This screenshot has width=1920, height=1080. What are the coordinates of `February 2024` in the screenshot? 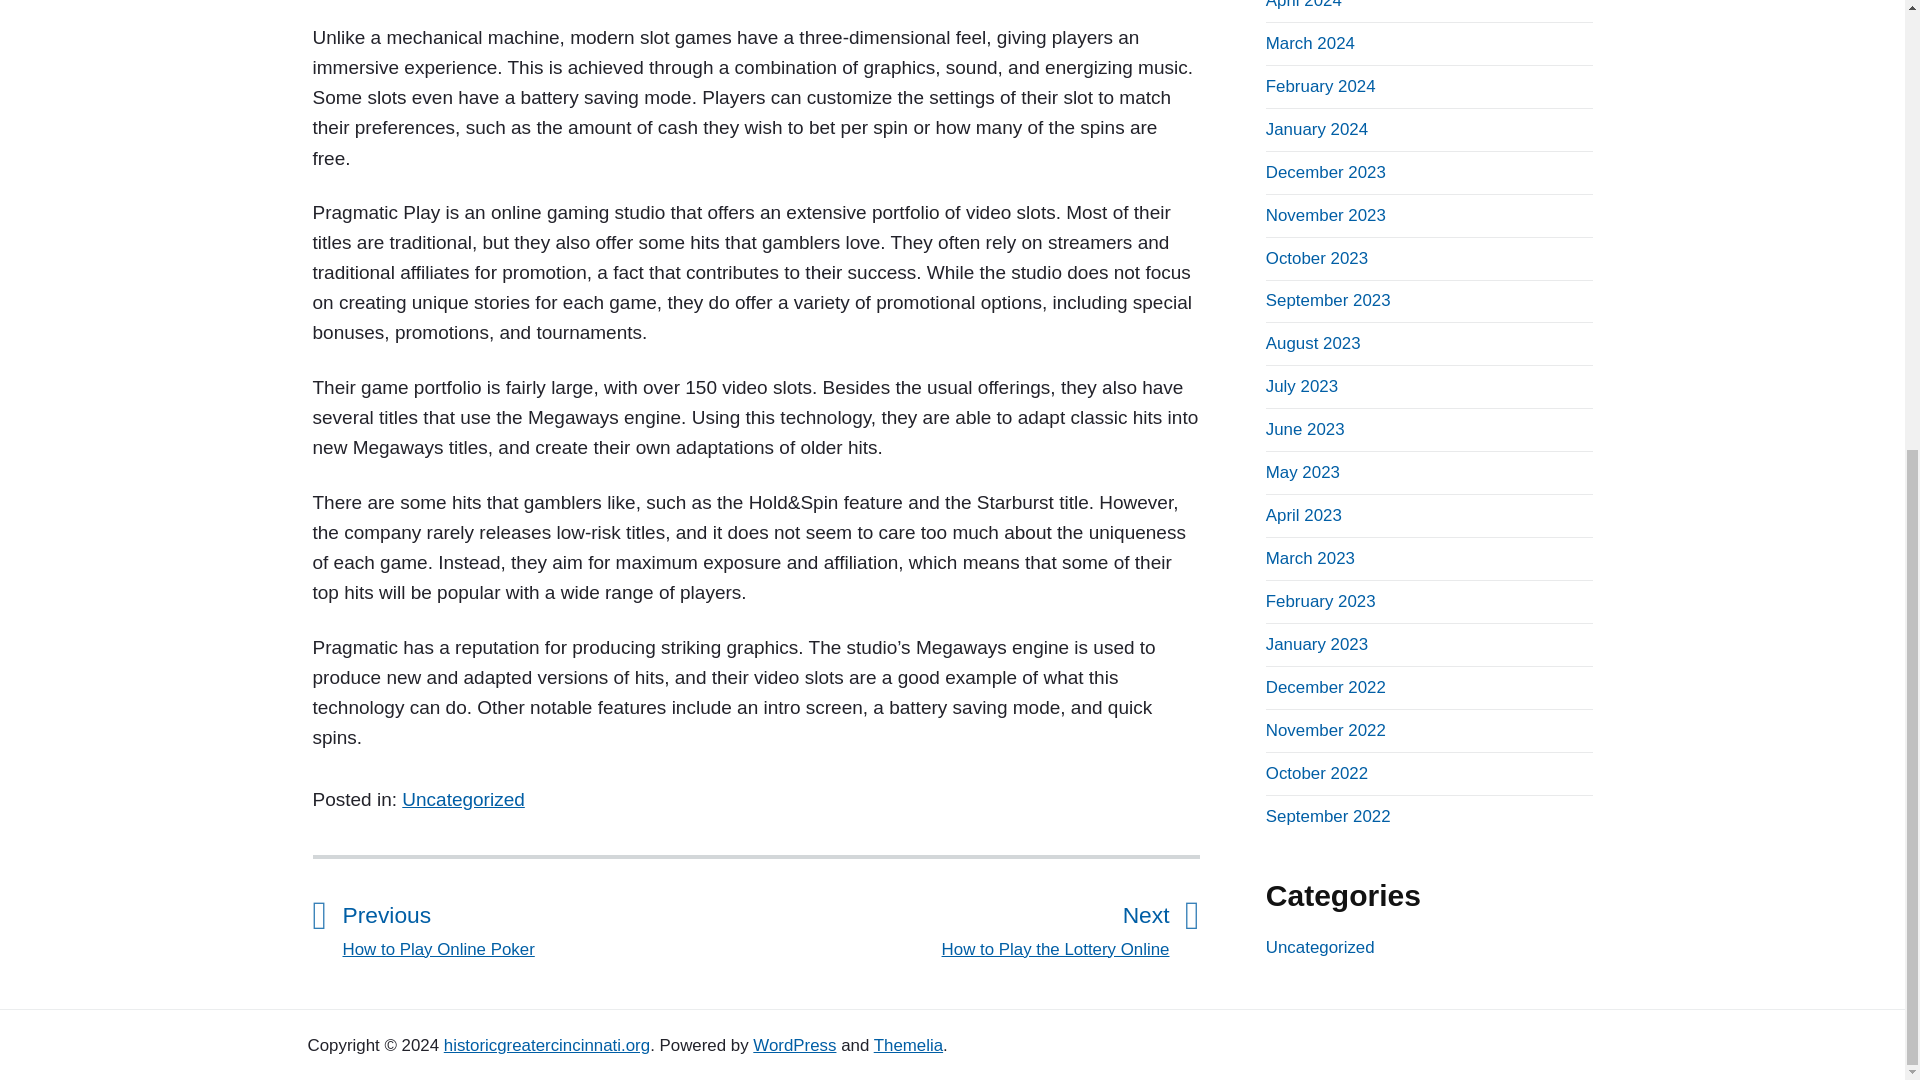 It's located at (1320, 86).